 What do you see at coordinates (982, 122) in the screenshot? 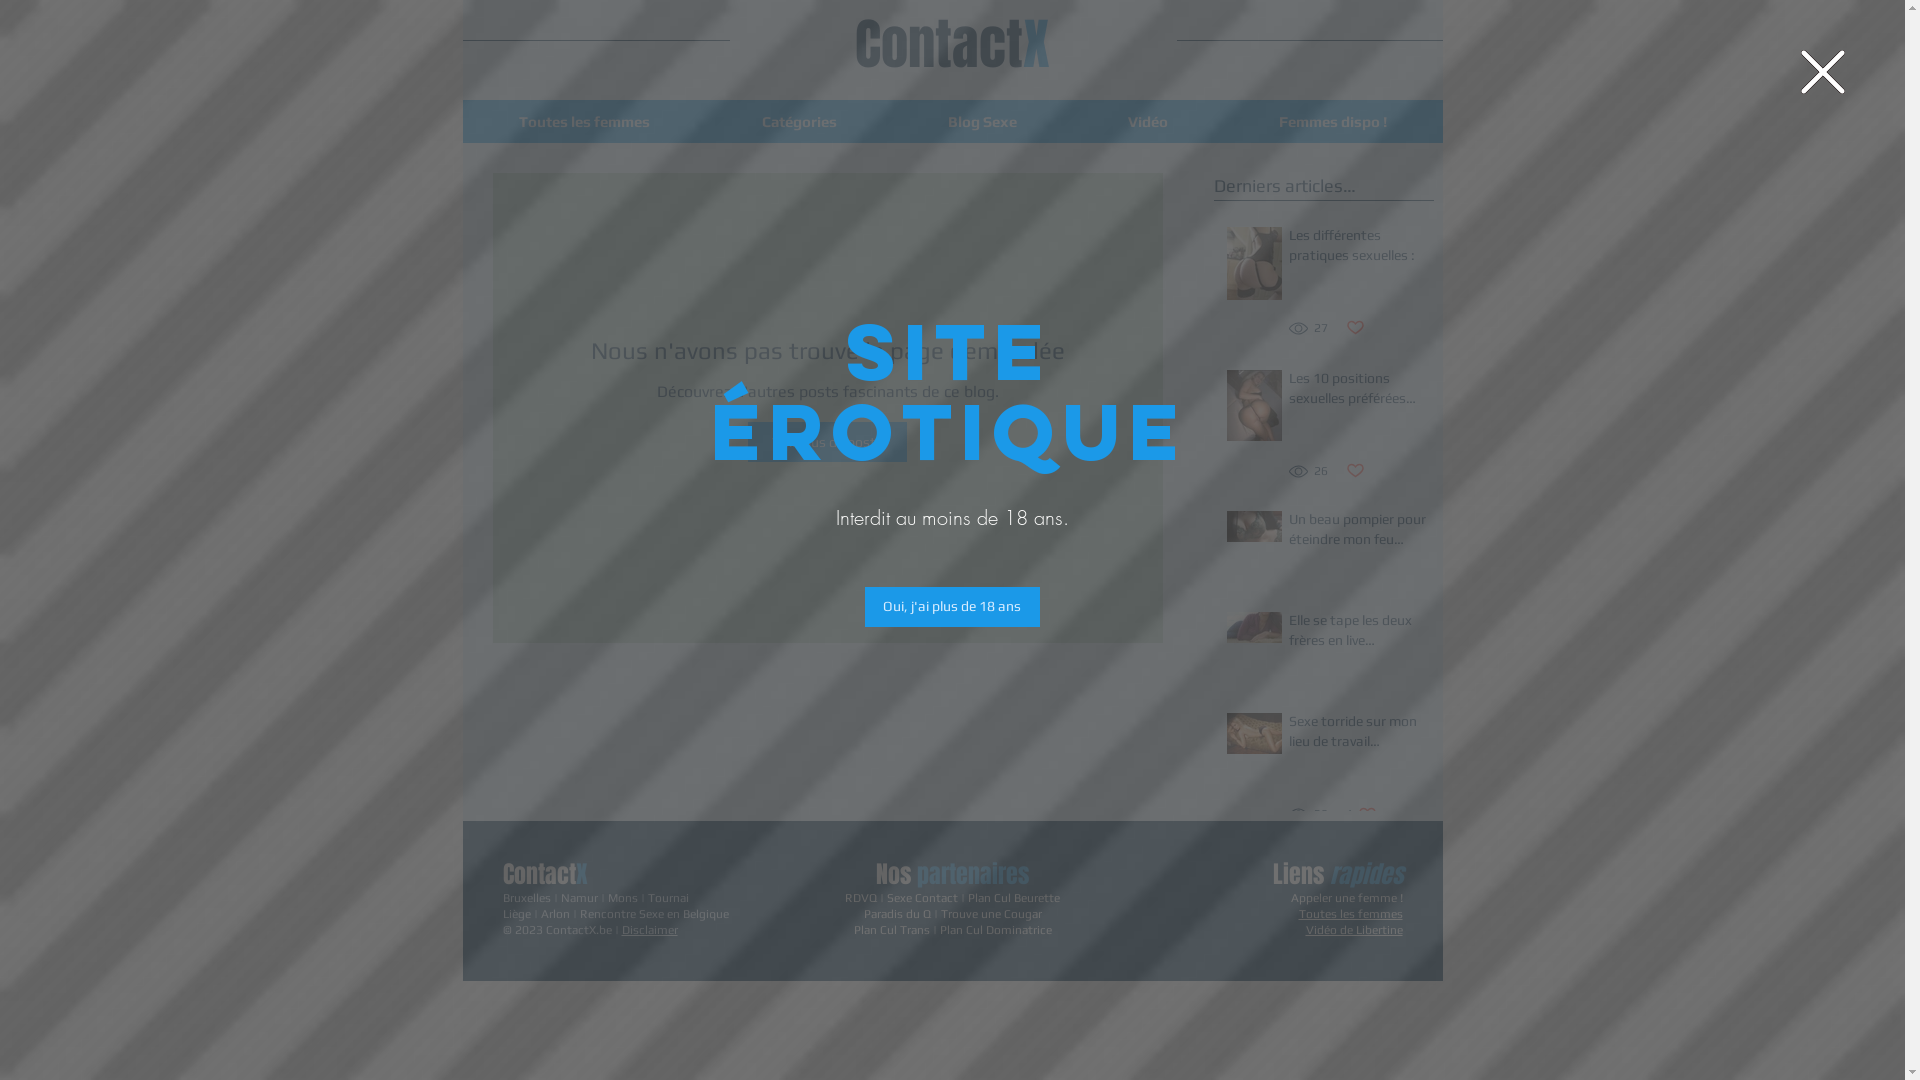
I see `Blog Sexe` at bounding box center [982, 122].